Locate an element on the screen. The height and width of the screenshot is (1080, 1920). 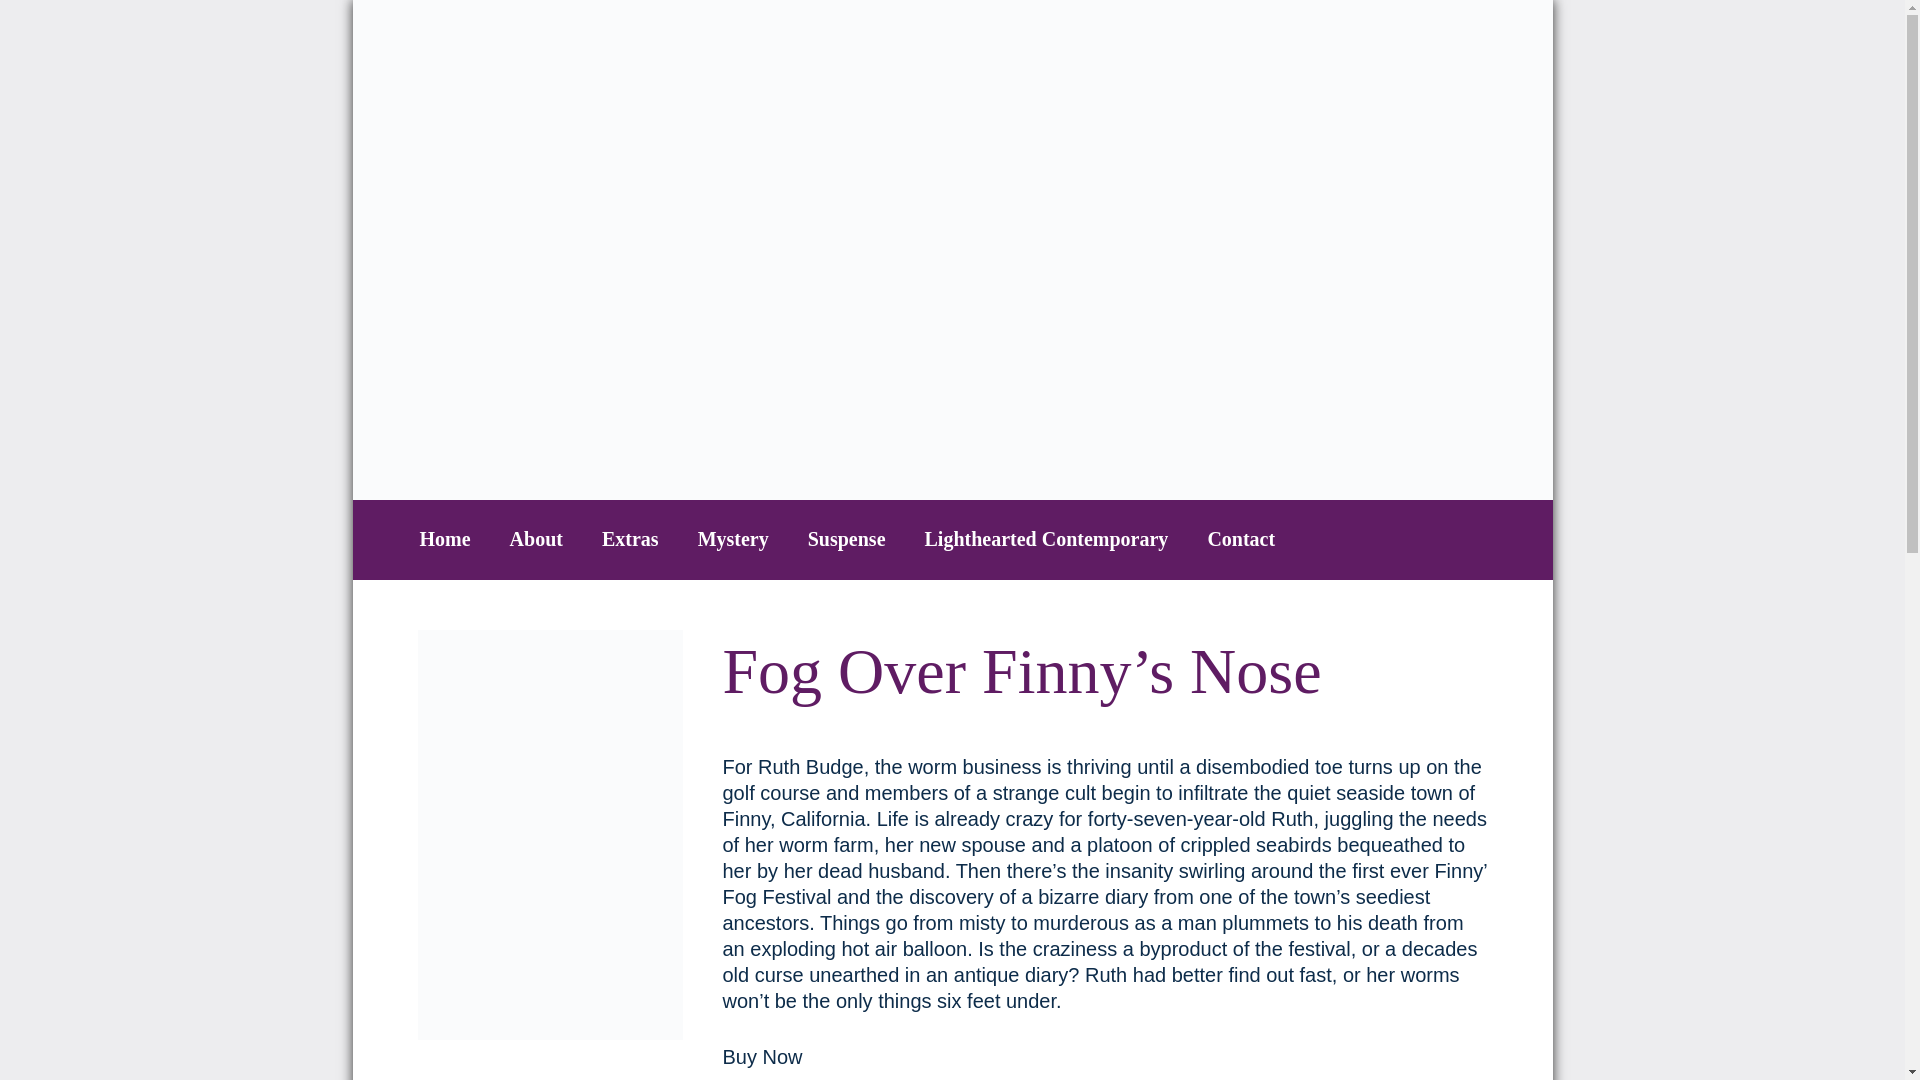
Mystery is located at coordinates (734, 538).